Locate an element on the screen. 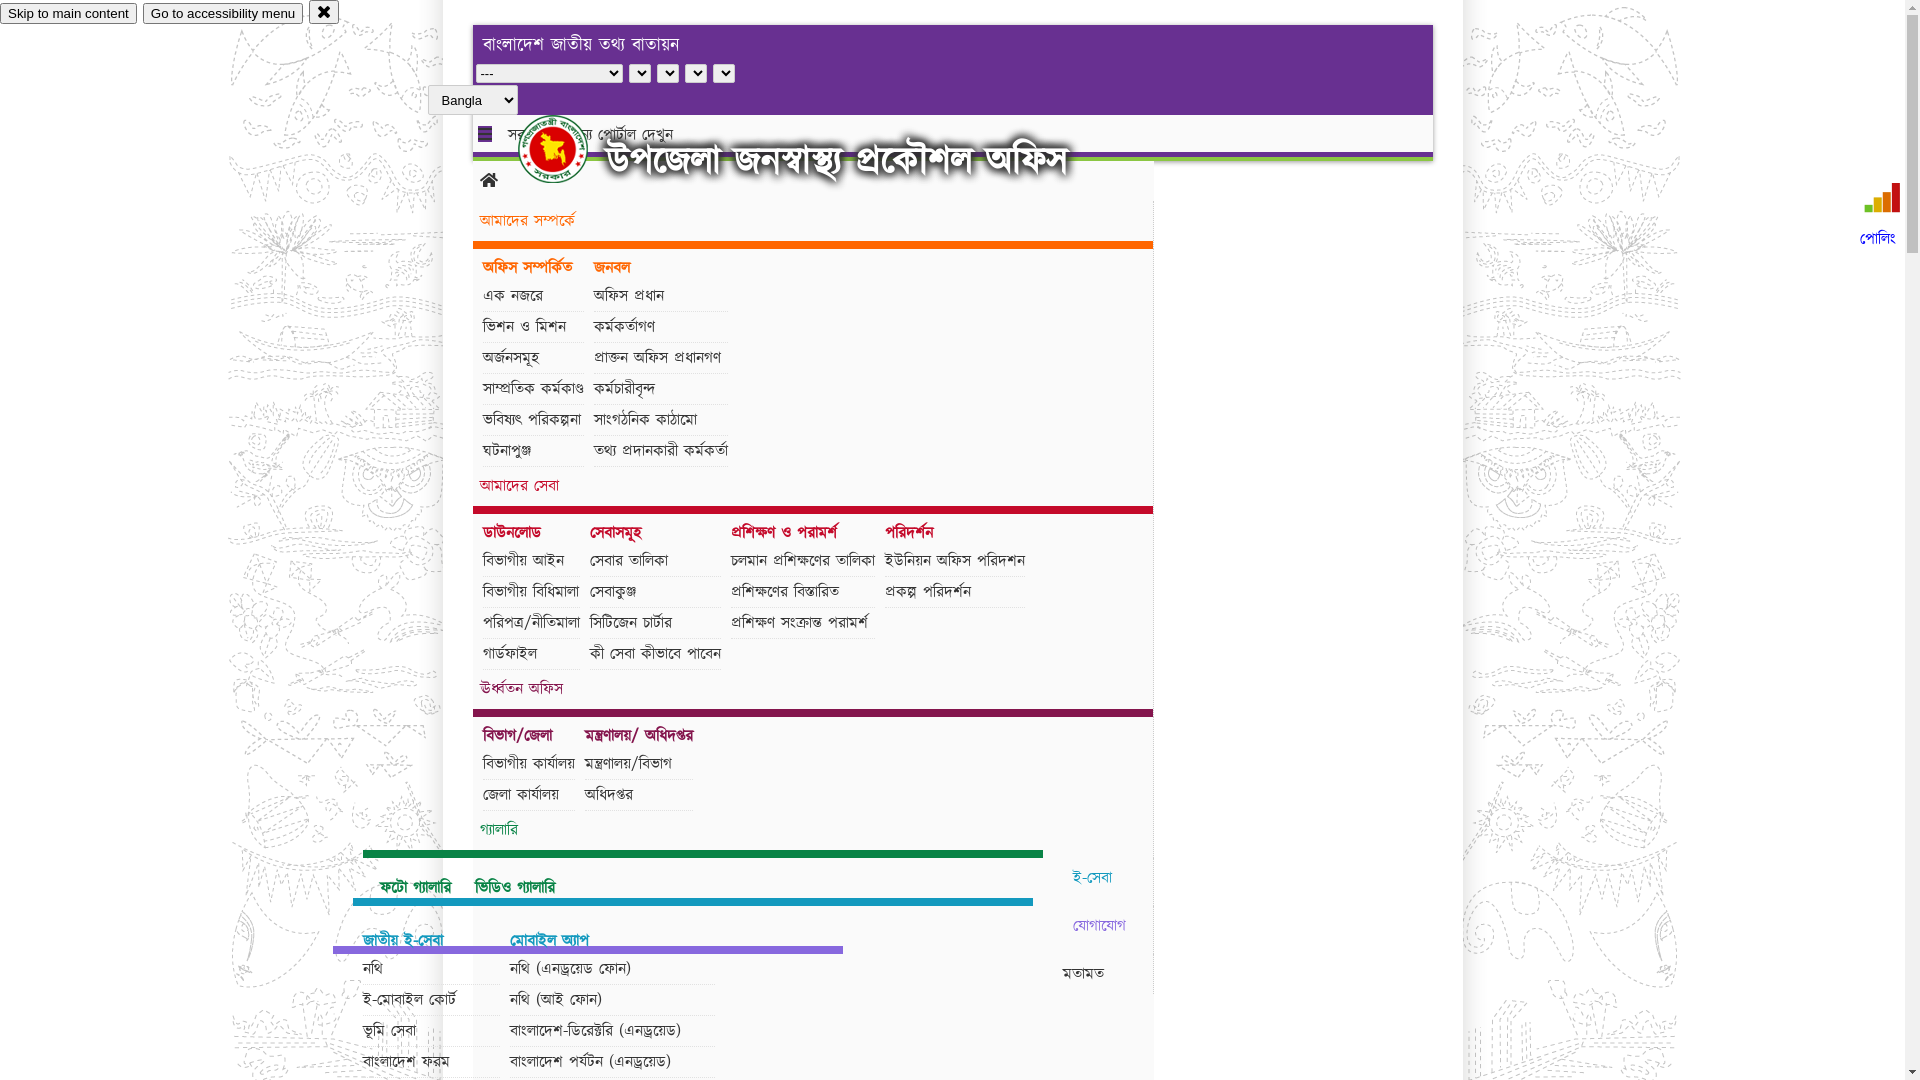 This screenshot has width=1920, height=1080. Skip to main content is located at coordinates (68, 14).